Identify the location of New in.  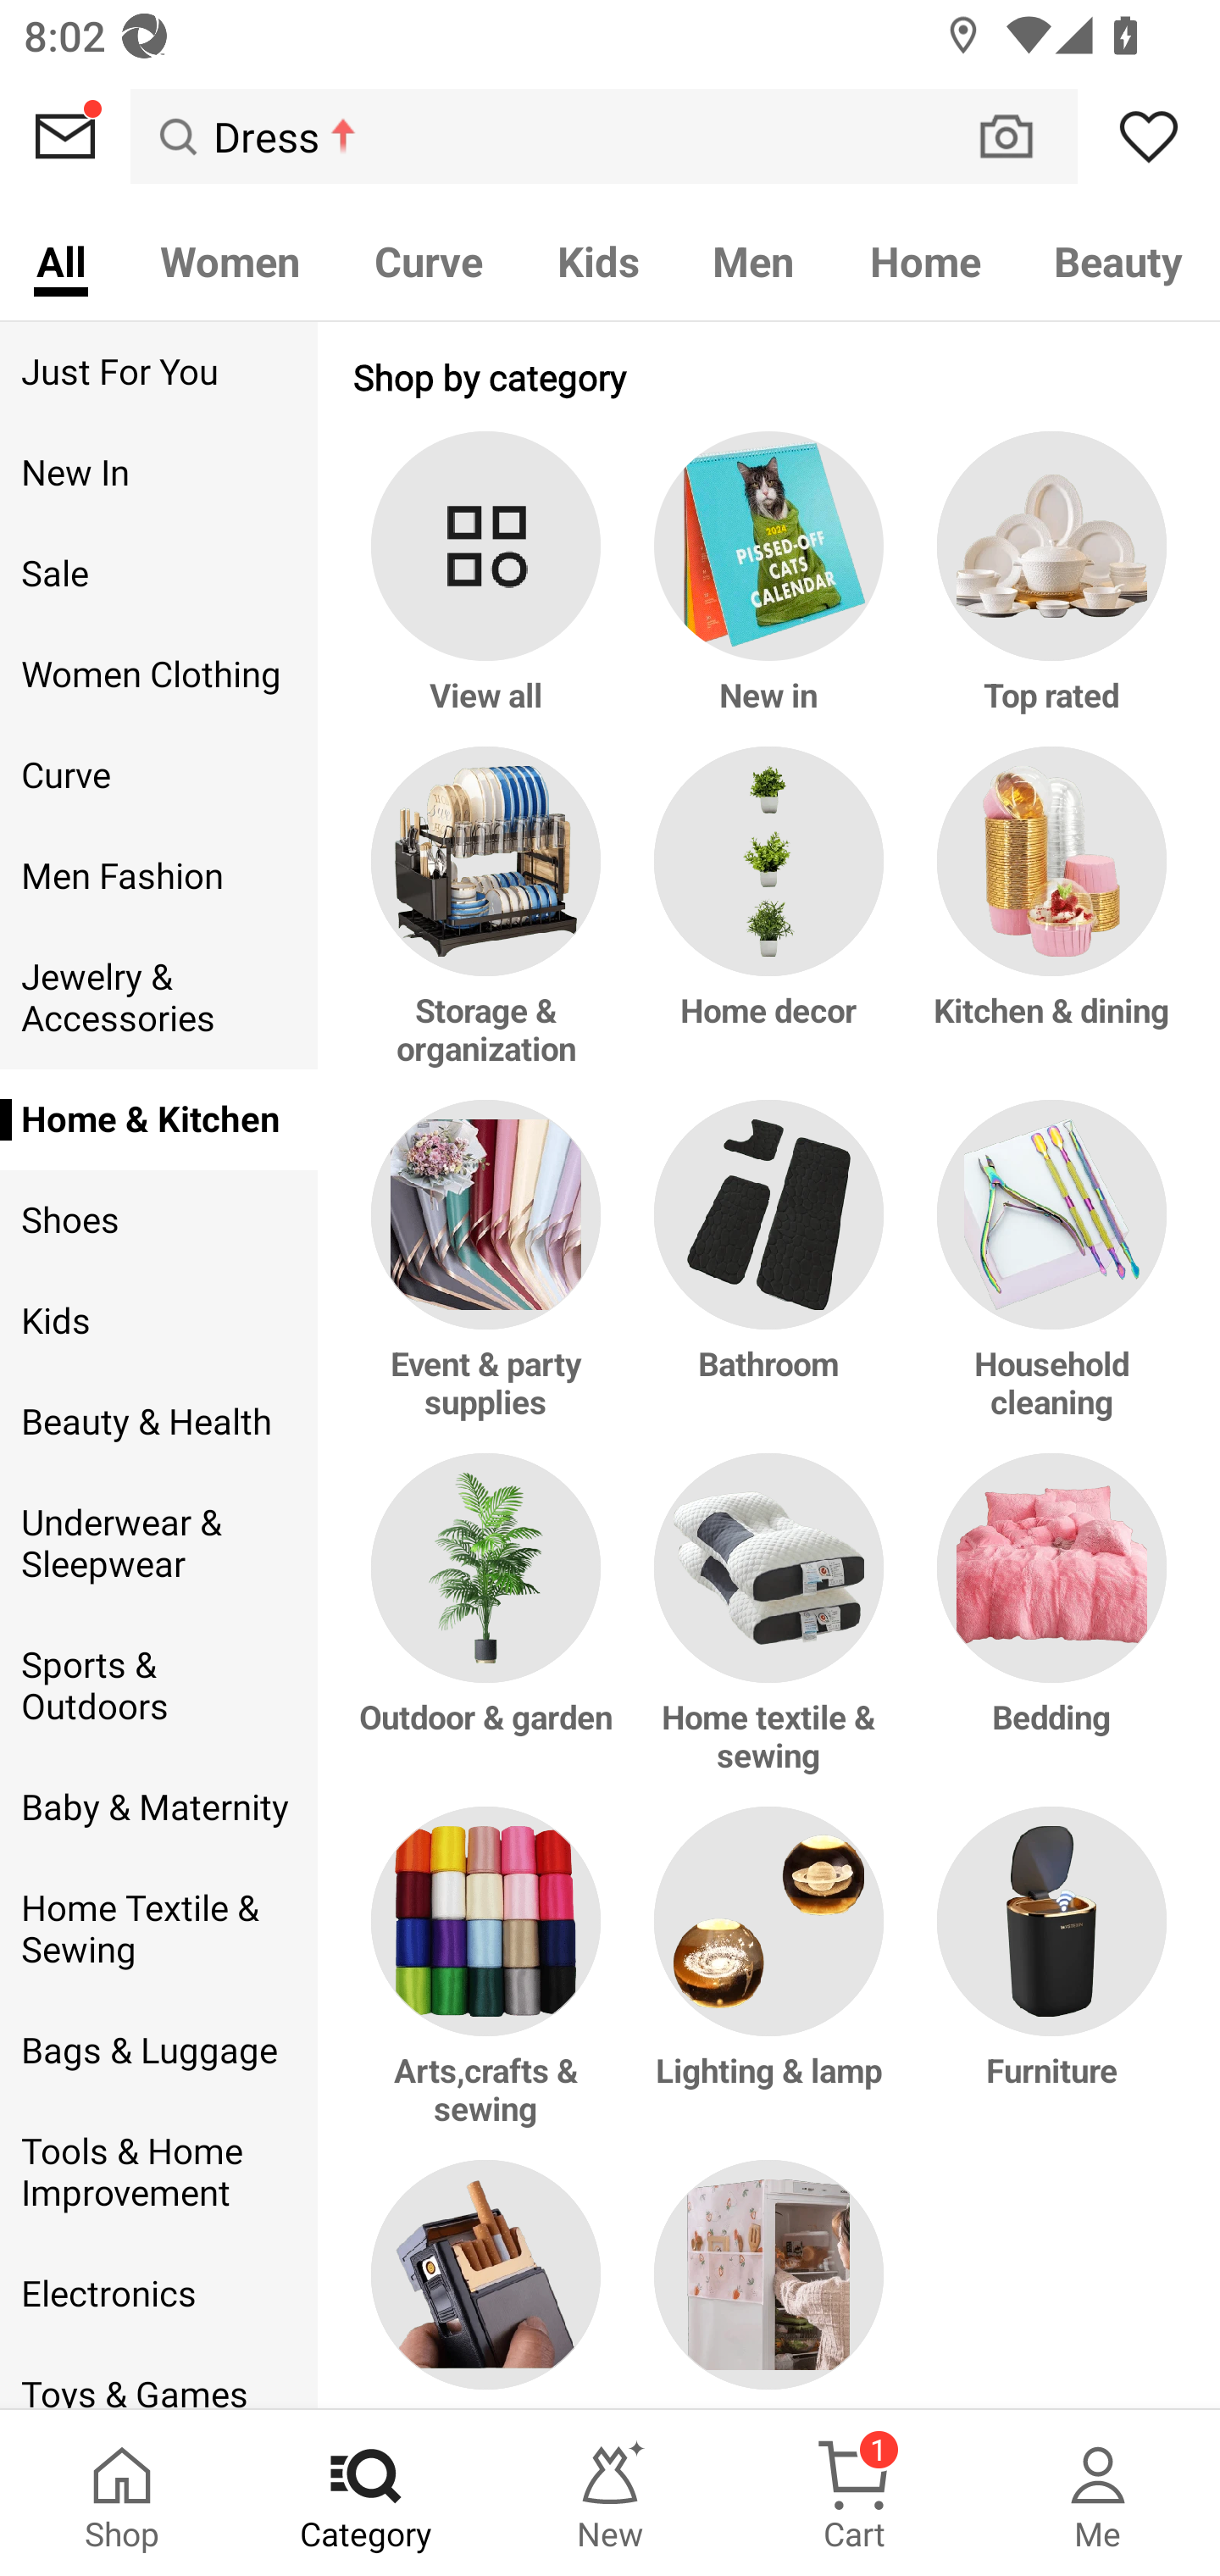
(769, 588).